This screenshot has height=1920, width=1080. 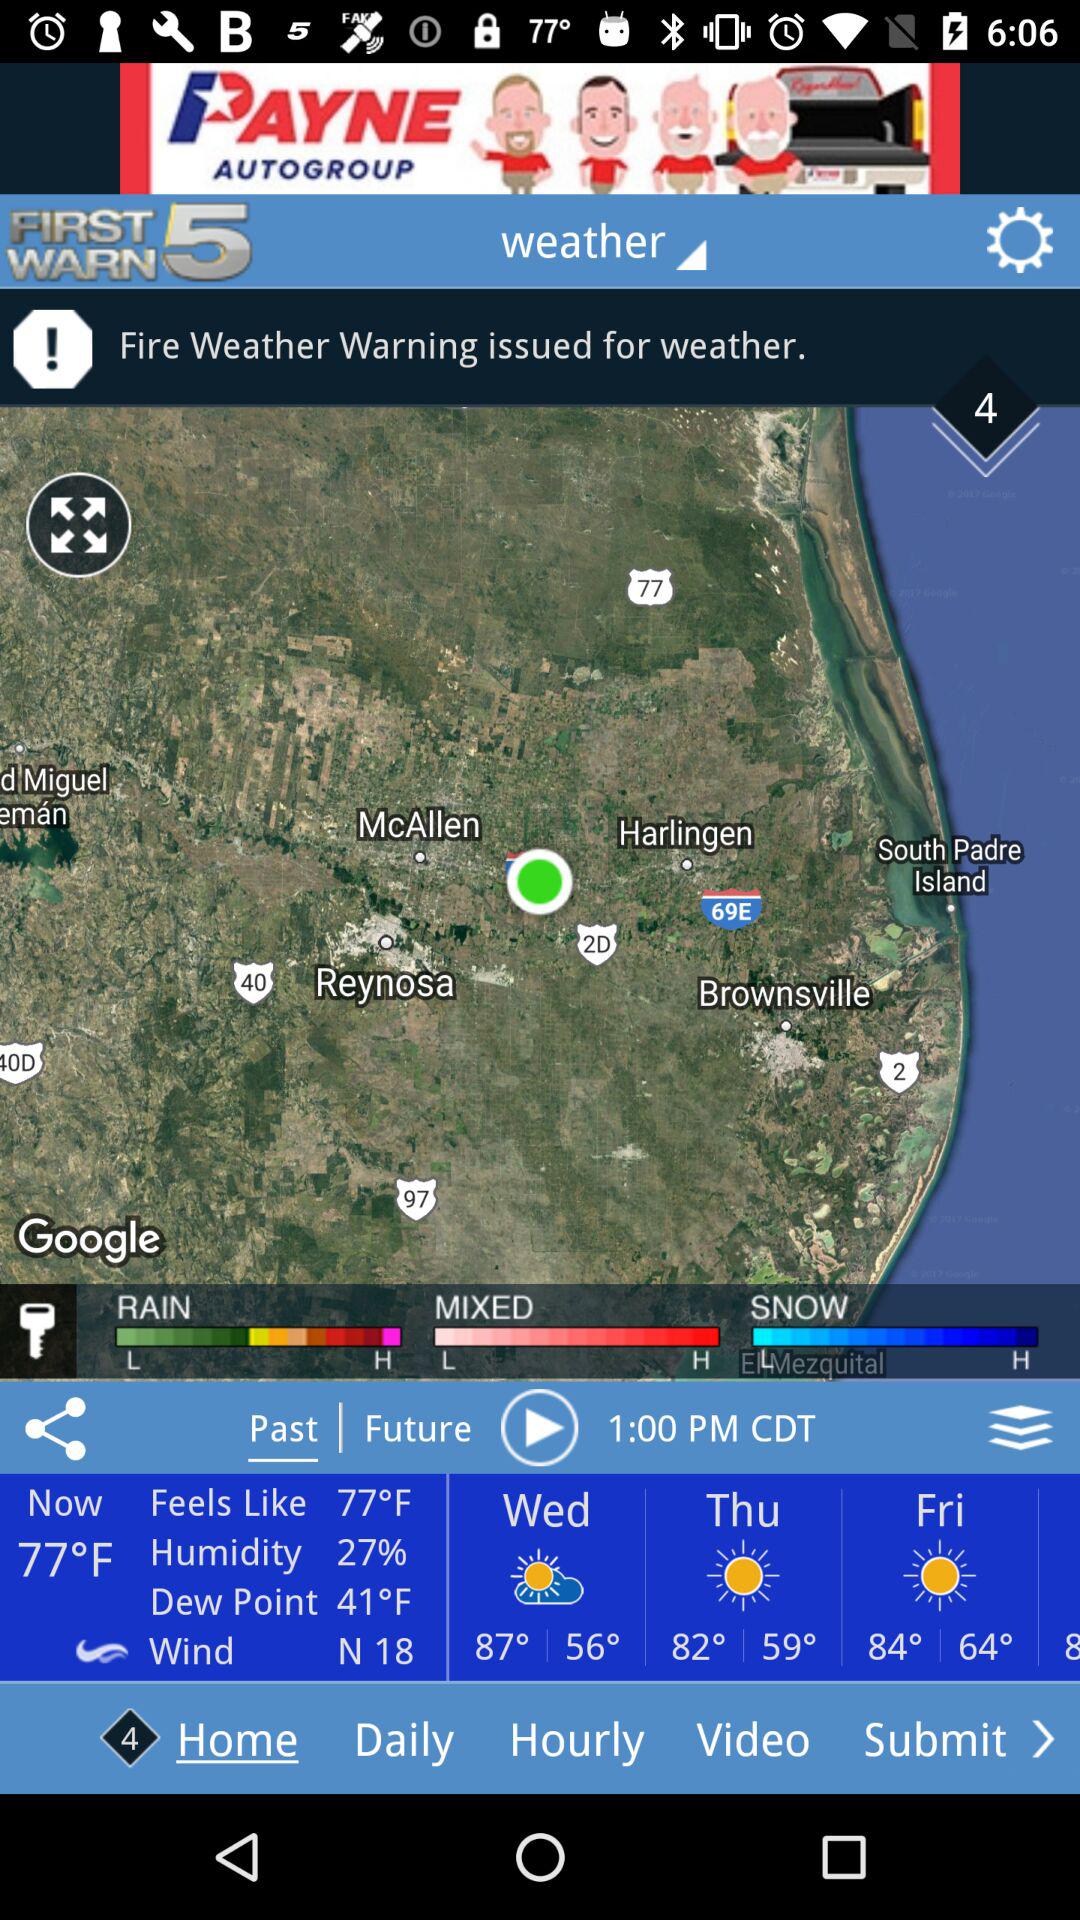 What do you see at coordinates (539, 1427) in the screenshot?
I see `play button` at bounding box center [539, 1427].